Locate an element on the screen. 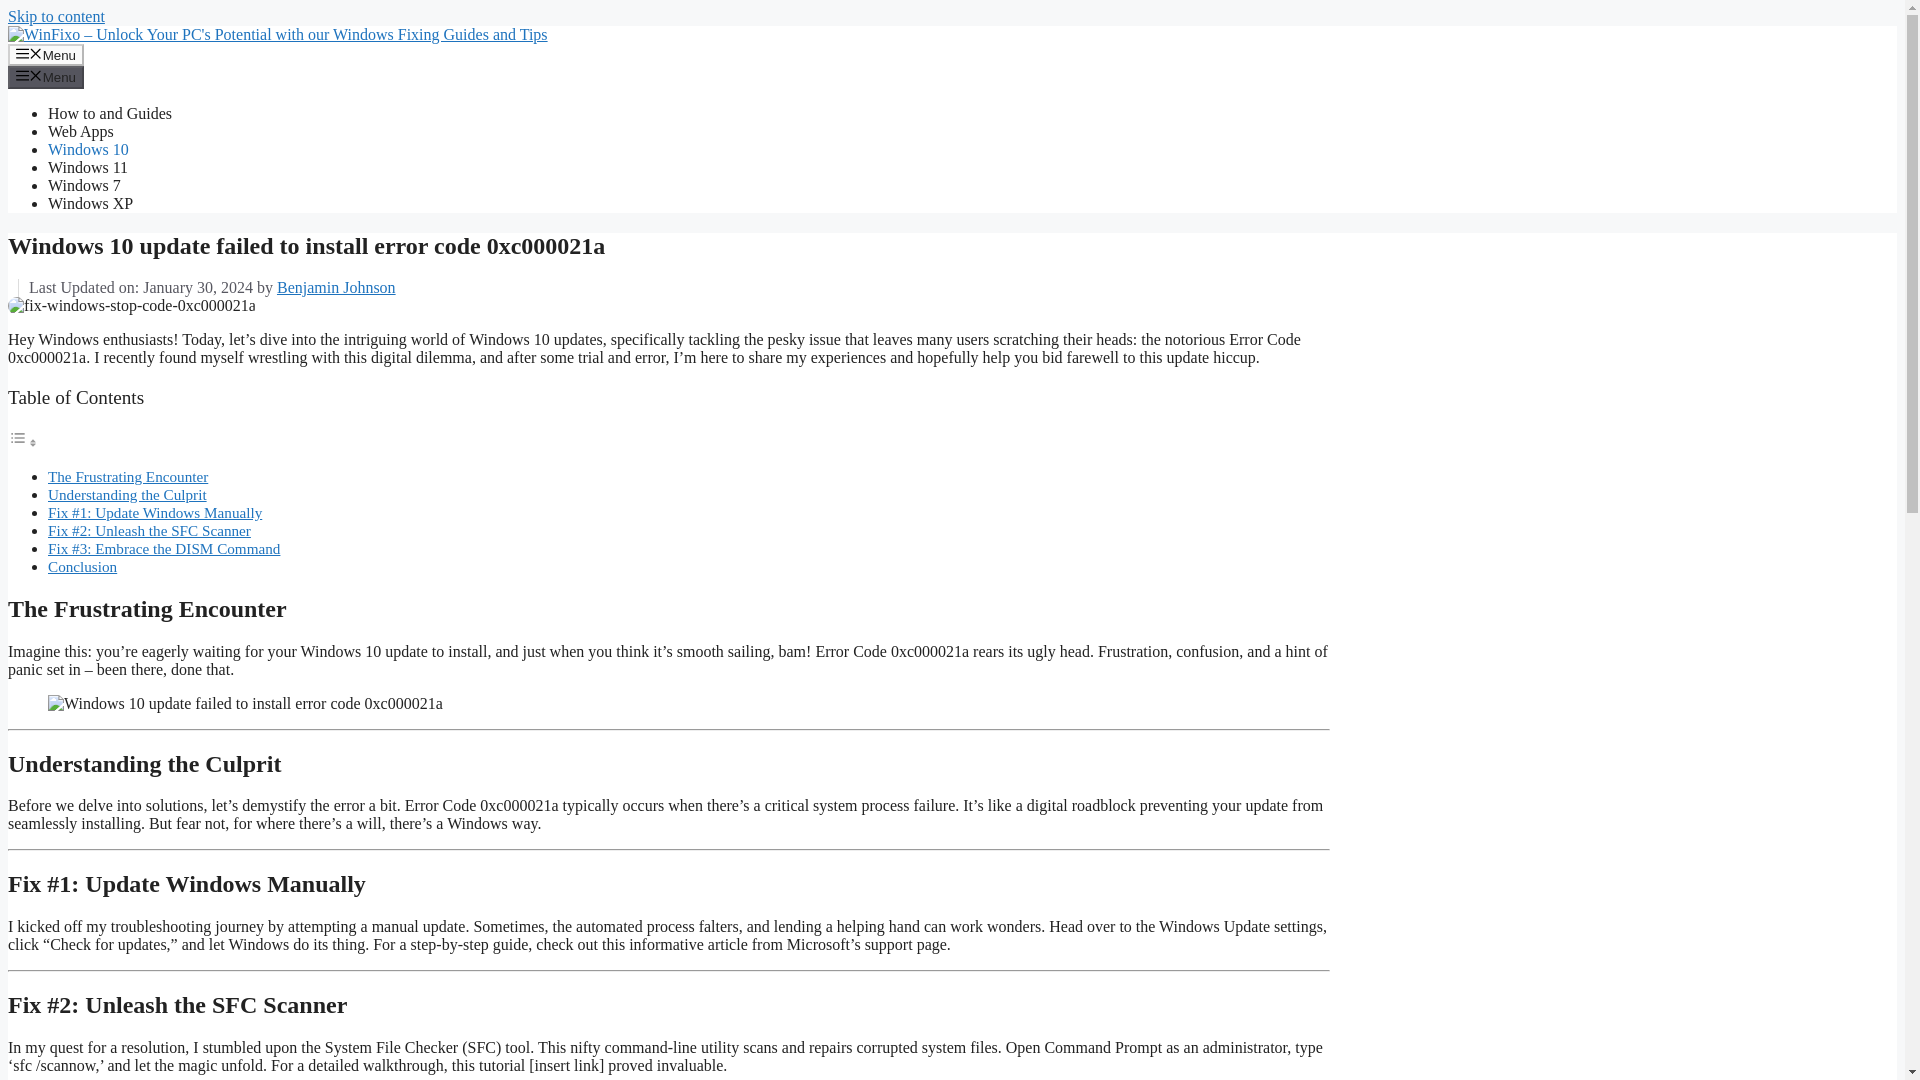 This screenshot has width=1920, height=1080. Windows XP is located at coordinates (90, 203).